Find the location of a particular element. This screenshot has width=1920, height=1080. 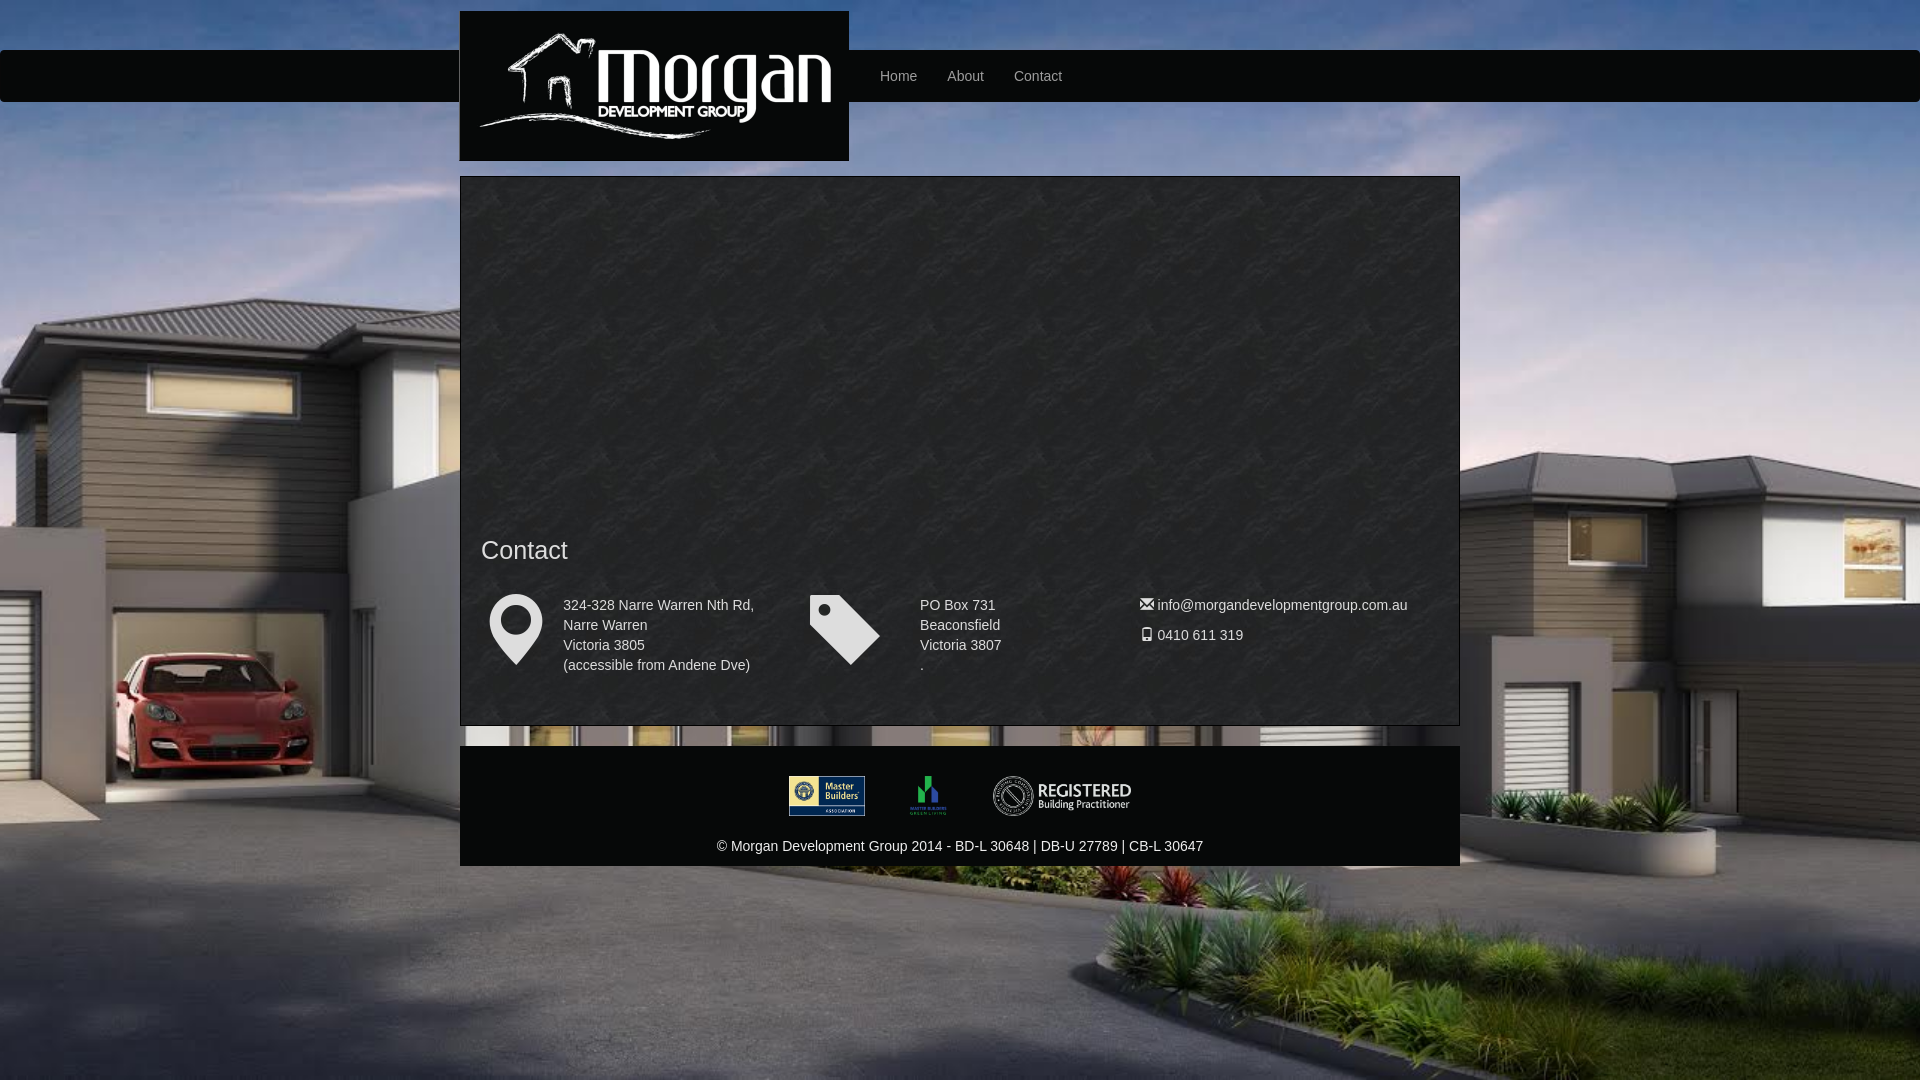

info@morgandevelopmentgroup.com.au is located at coordinates (1283, 604).